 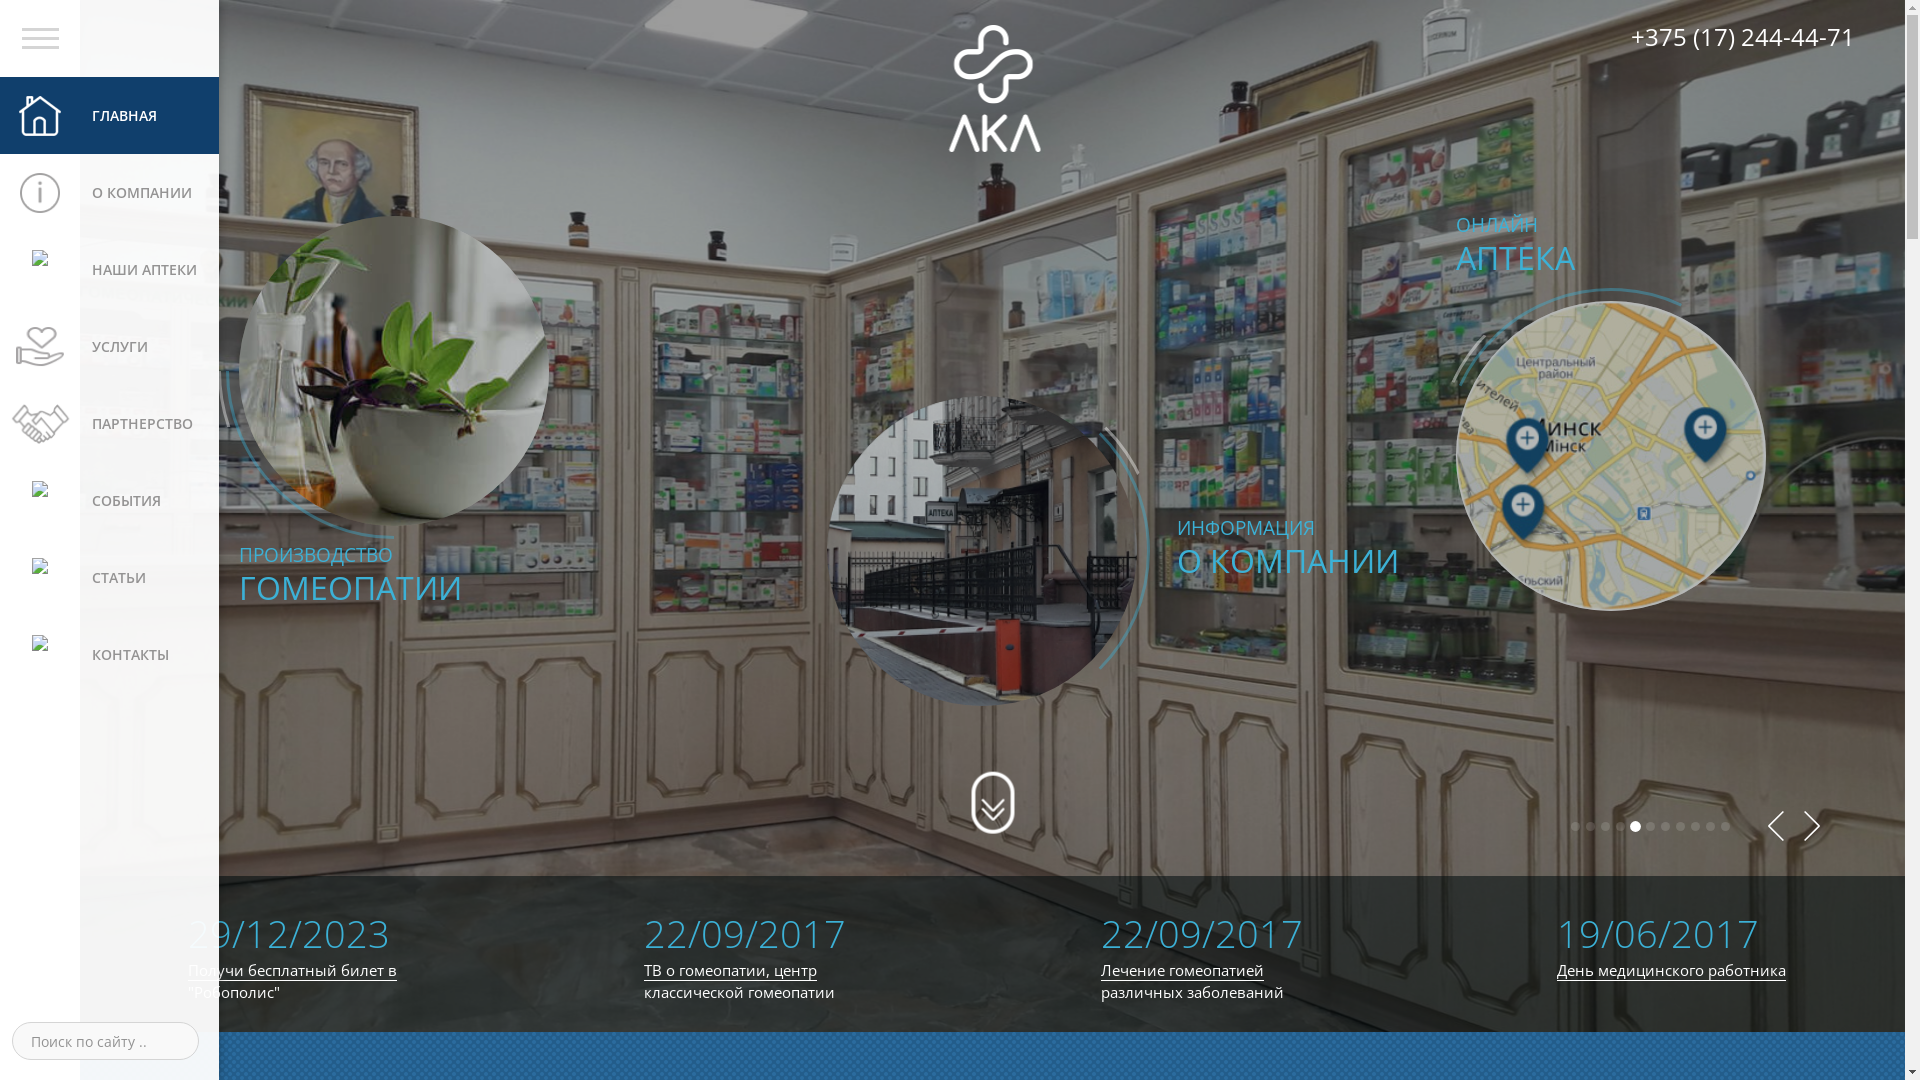 I want to click on 6, so click(x=1650, y=826).